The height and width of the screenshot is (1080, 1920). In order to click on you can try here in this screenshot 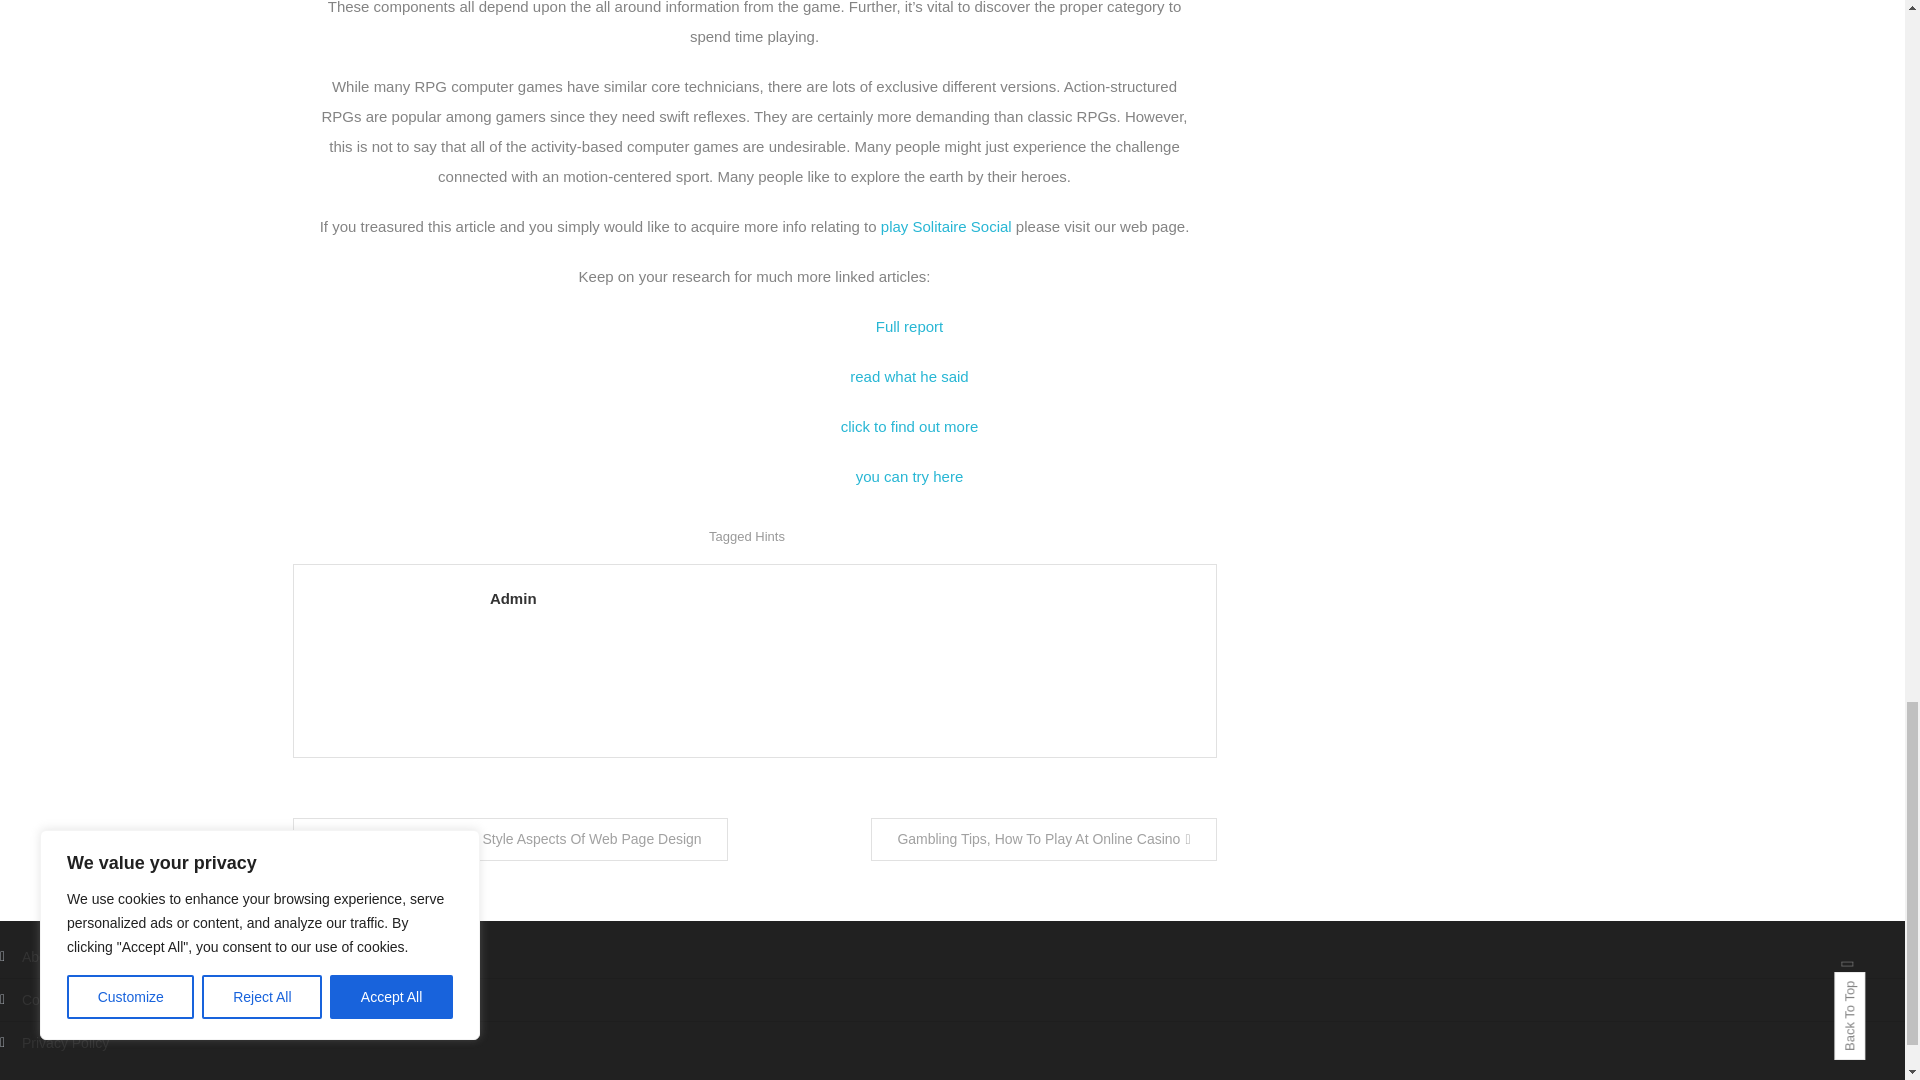, I will do `click(910, 476)`.